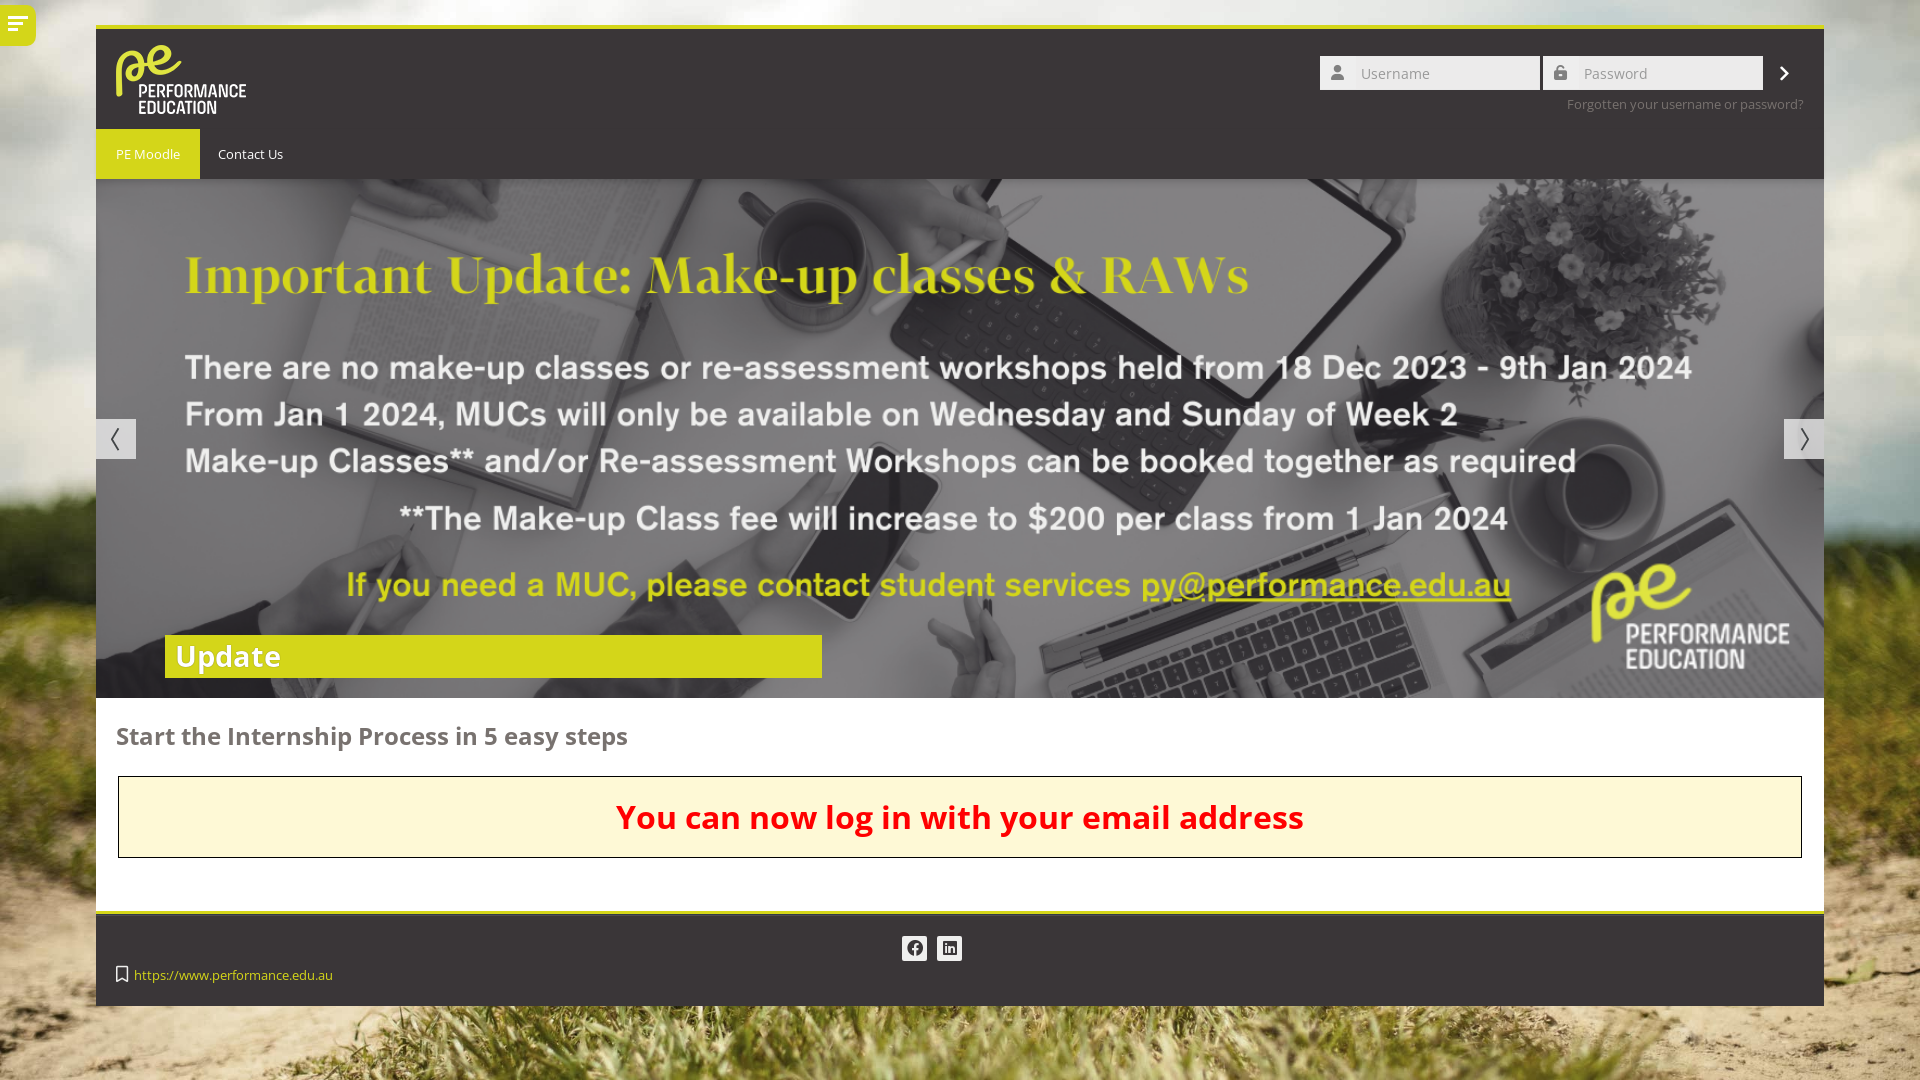 The width and height of the screenshot is (1920, 1080). Describe the element at coordinates (372, 736) in the screenshot. I see `Start the Internship Process in 5 easy steps` at that location.